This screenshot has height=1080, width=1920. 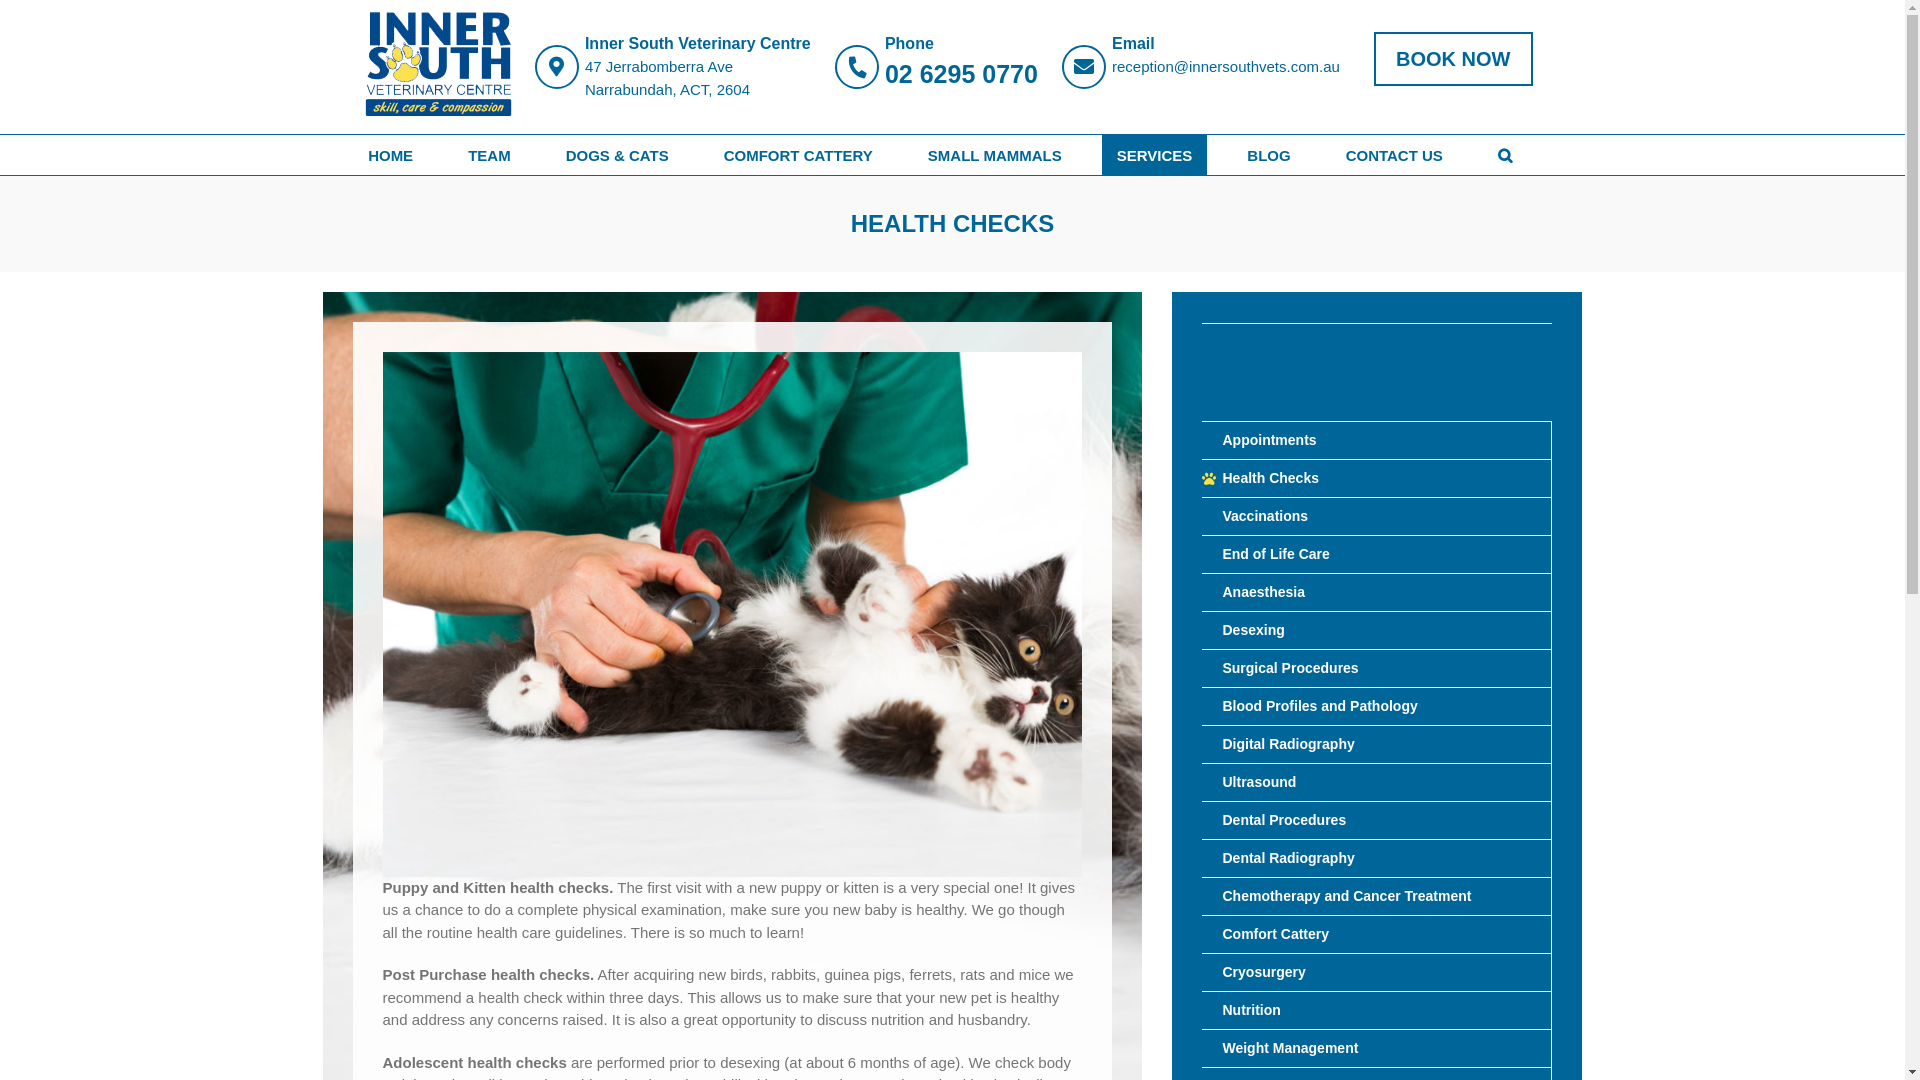 What do you see at coordinates (1376, 441) in the screenshot?
I see `Appointments` at bounding box center [1376, 441].